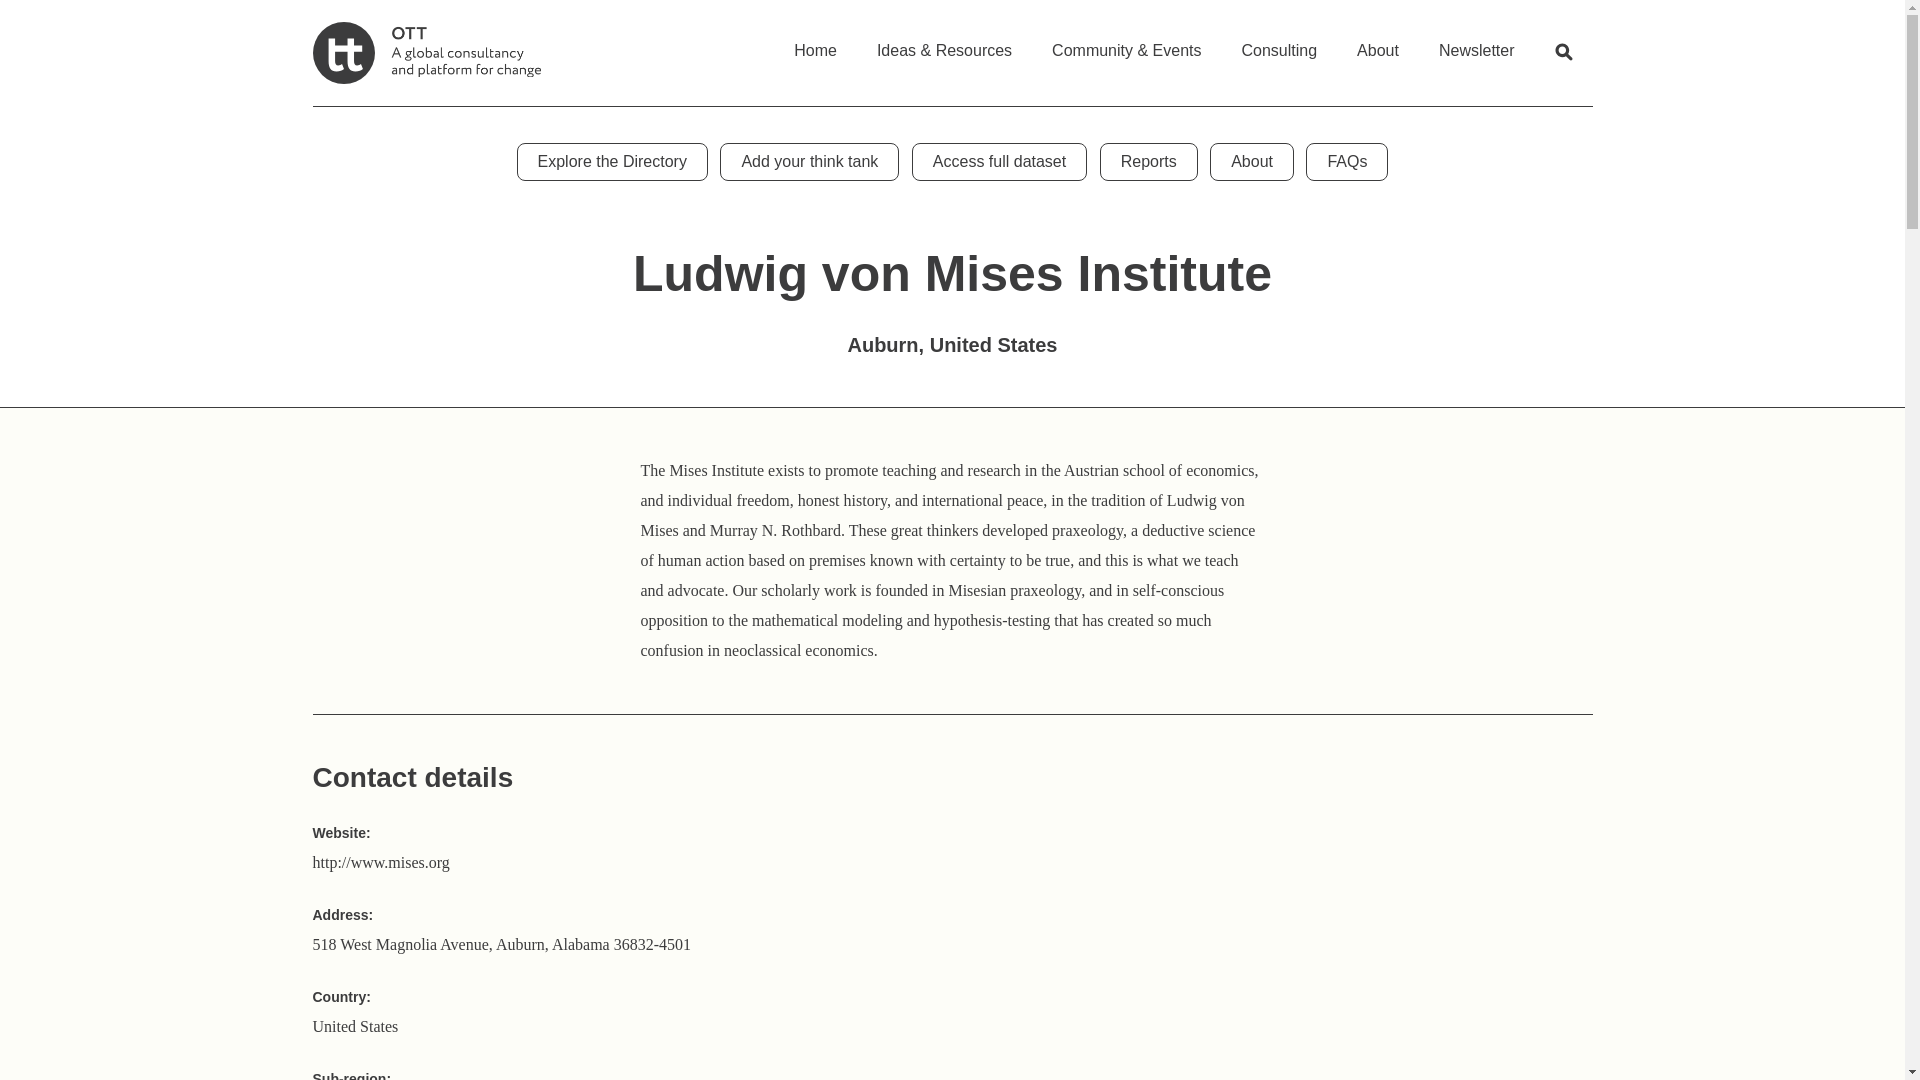 This screenshot has width=1920, height=1080. What do you see at coordinates (814, 44) in the screenshot?
I see `Home` at bounding box center [814, 44].